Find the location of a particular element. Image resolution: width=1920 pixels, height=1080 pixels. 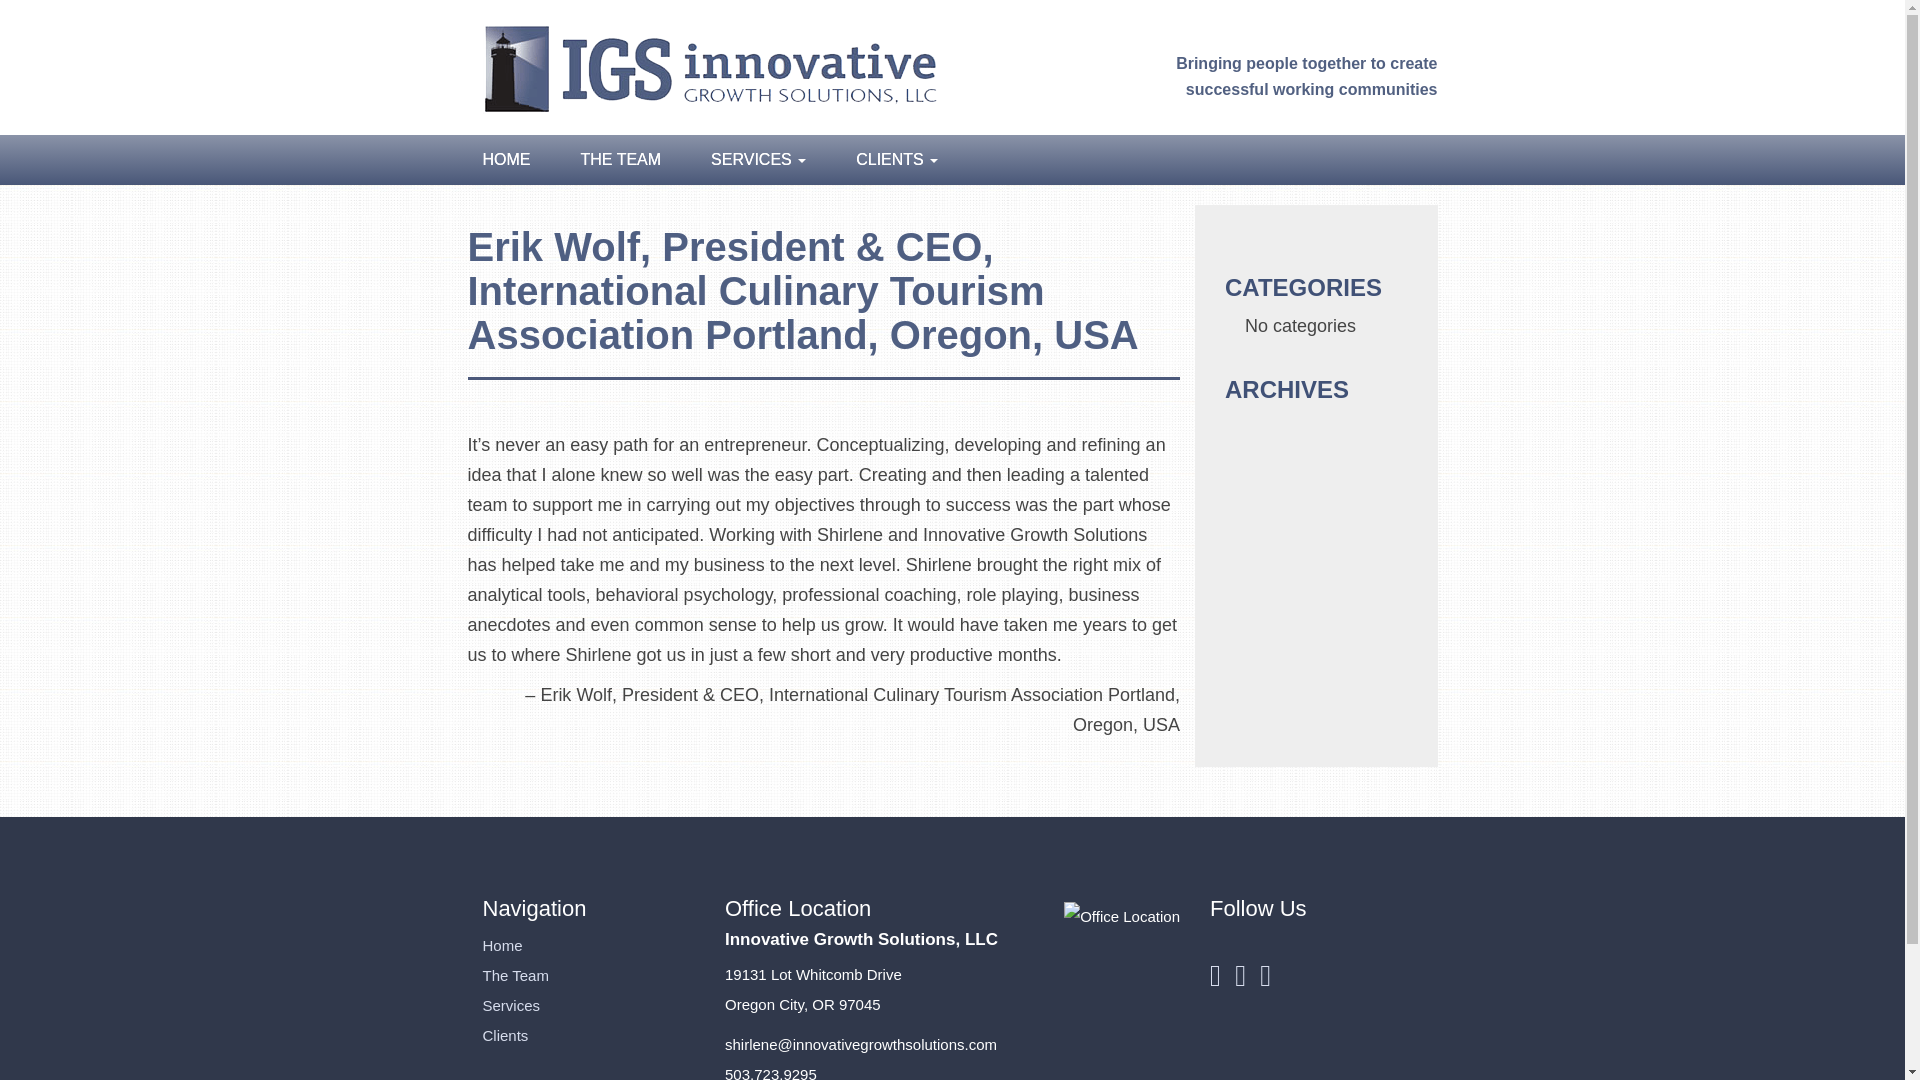

The Team is located at coordinates (514, 974).